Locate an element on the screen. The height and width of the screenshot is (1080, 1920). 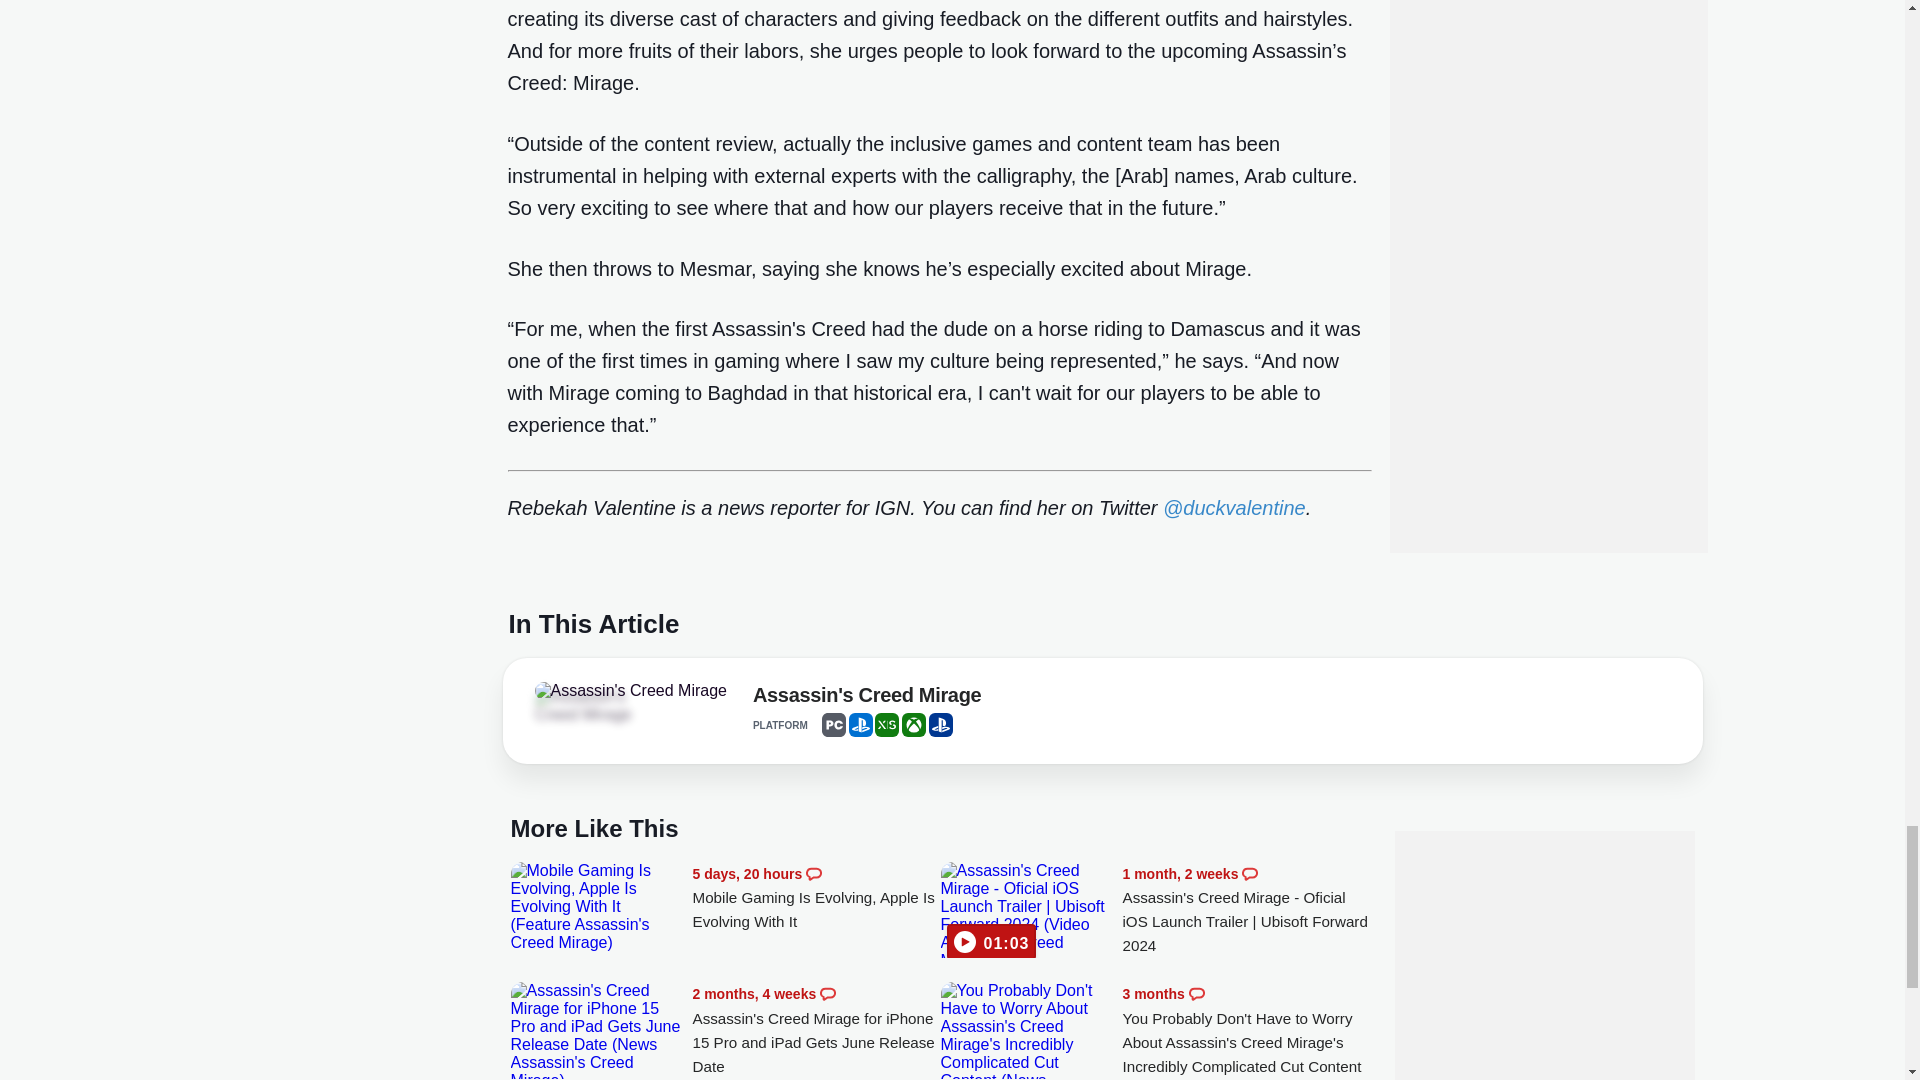
Assassin's Creed Mirage is located at coordinates (629, 690).